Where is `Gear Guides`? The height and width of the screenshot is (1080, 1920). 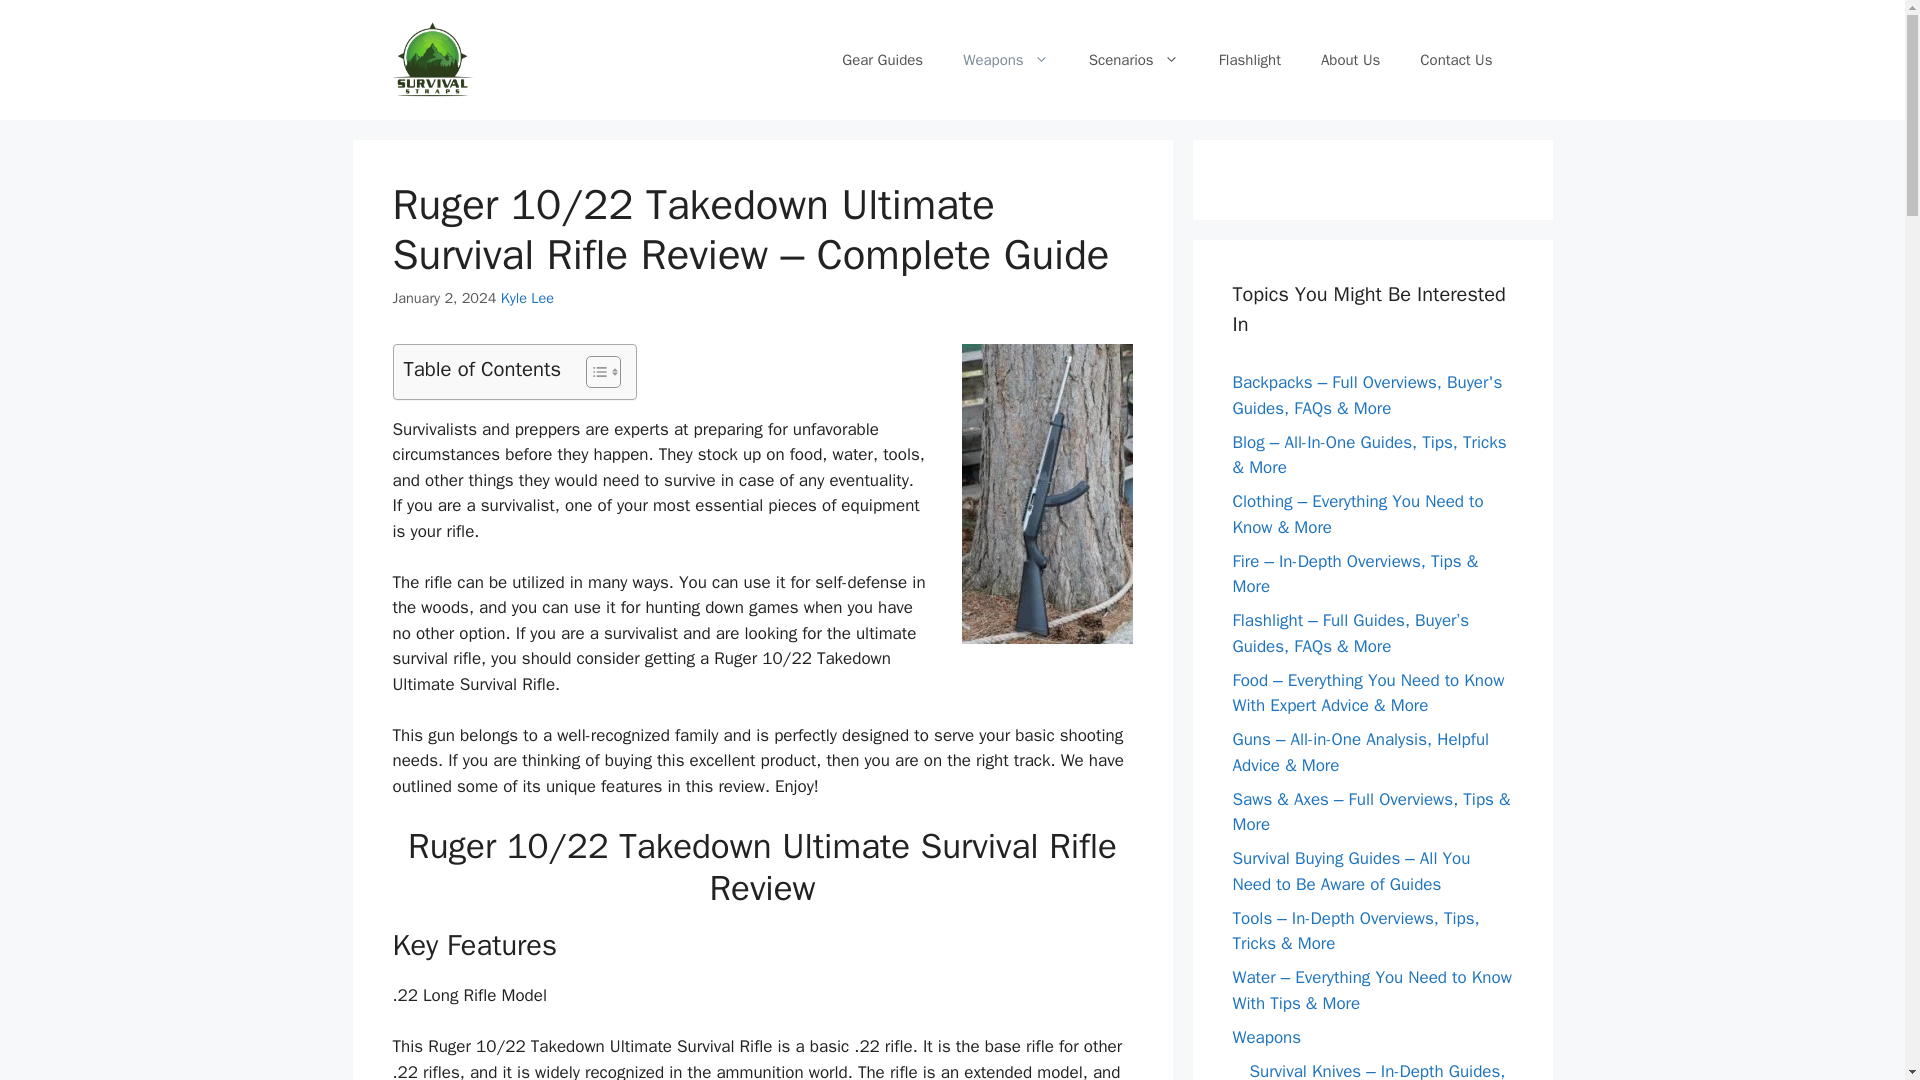 Gear Guides is located at coordinates (882, 60).